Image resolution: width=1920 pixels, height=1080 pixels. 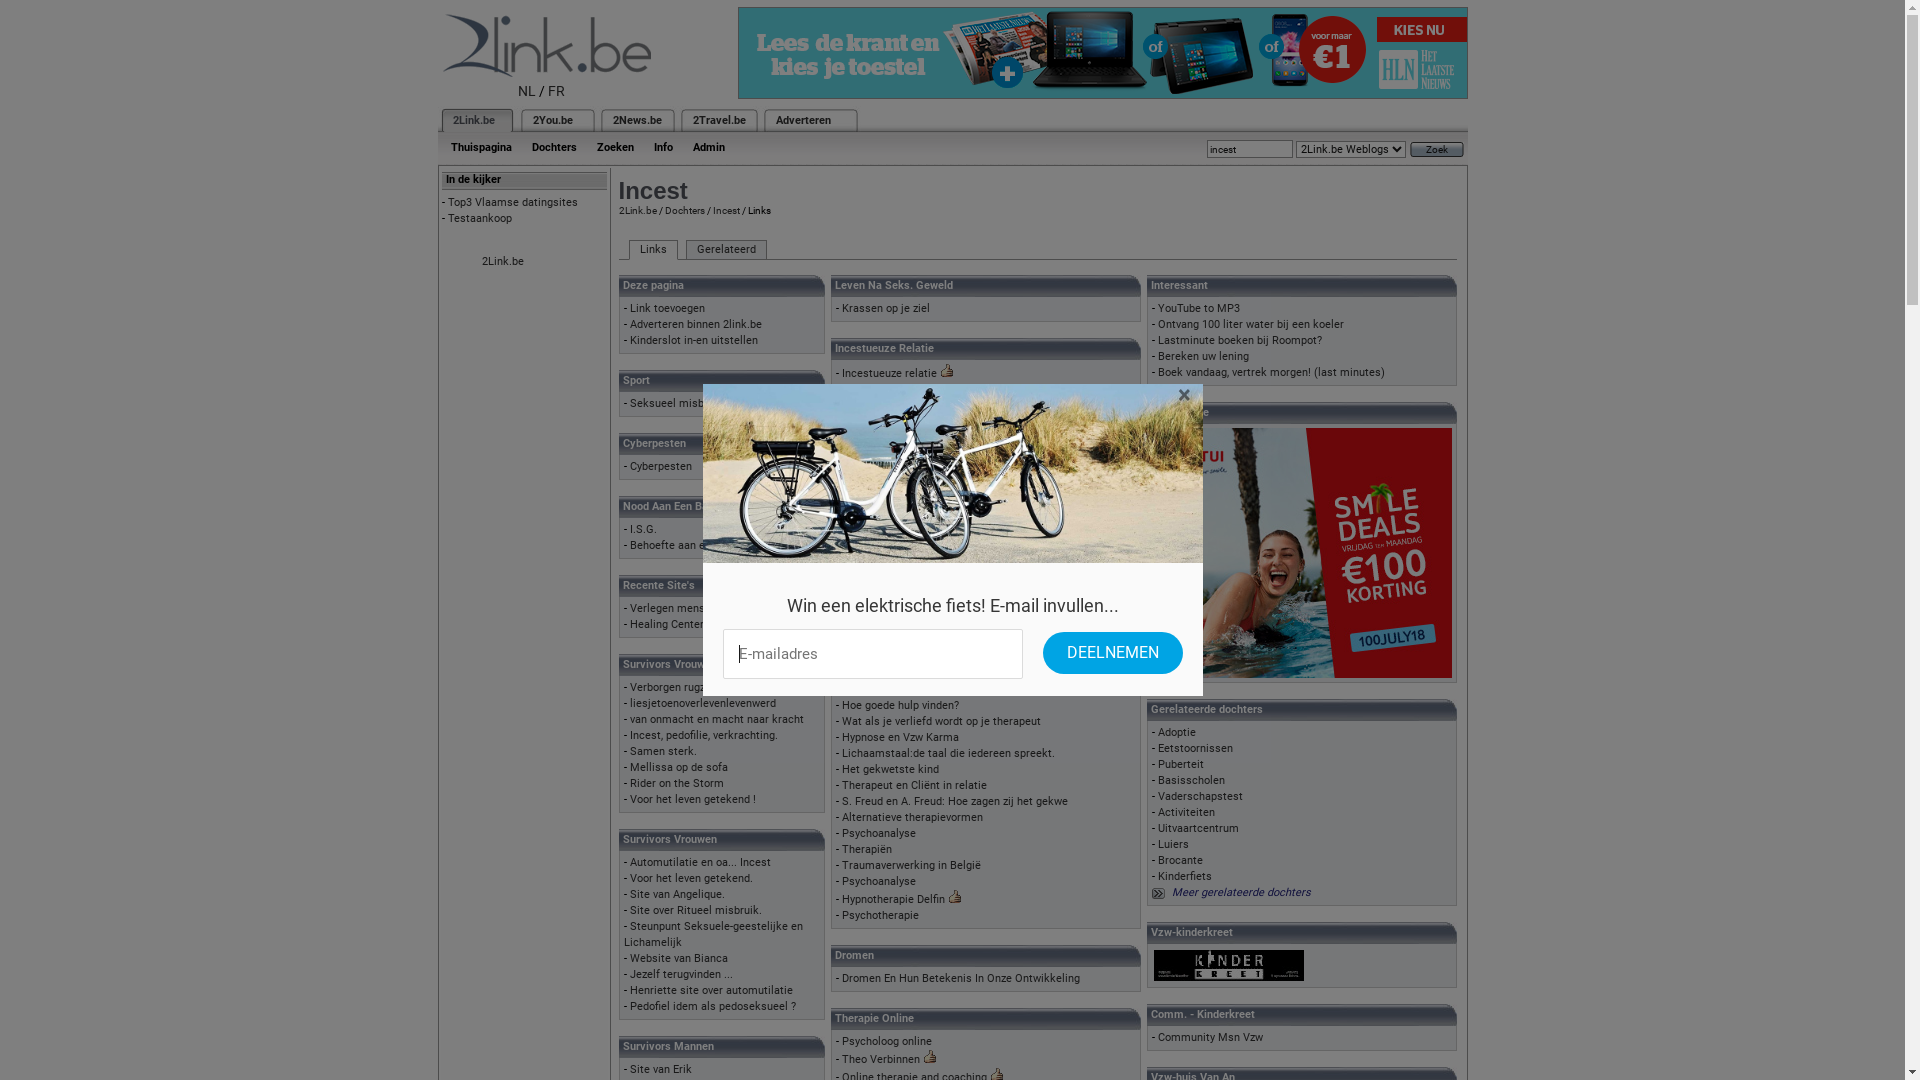 What do you see at coordinates (480, 218) in the screenshot?
I see `Testaankoop` at bounding box center [480, 218].